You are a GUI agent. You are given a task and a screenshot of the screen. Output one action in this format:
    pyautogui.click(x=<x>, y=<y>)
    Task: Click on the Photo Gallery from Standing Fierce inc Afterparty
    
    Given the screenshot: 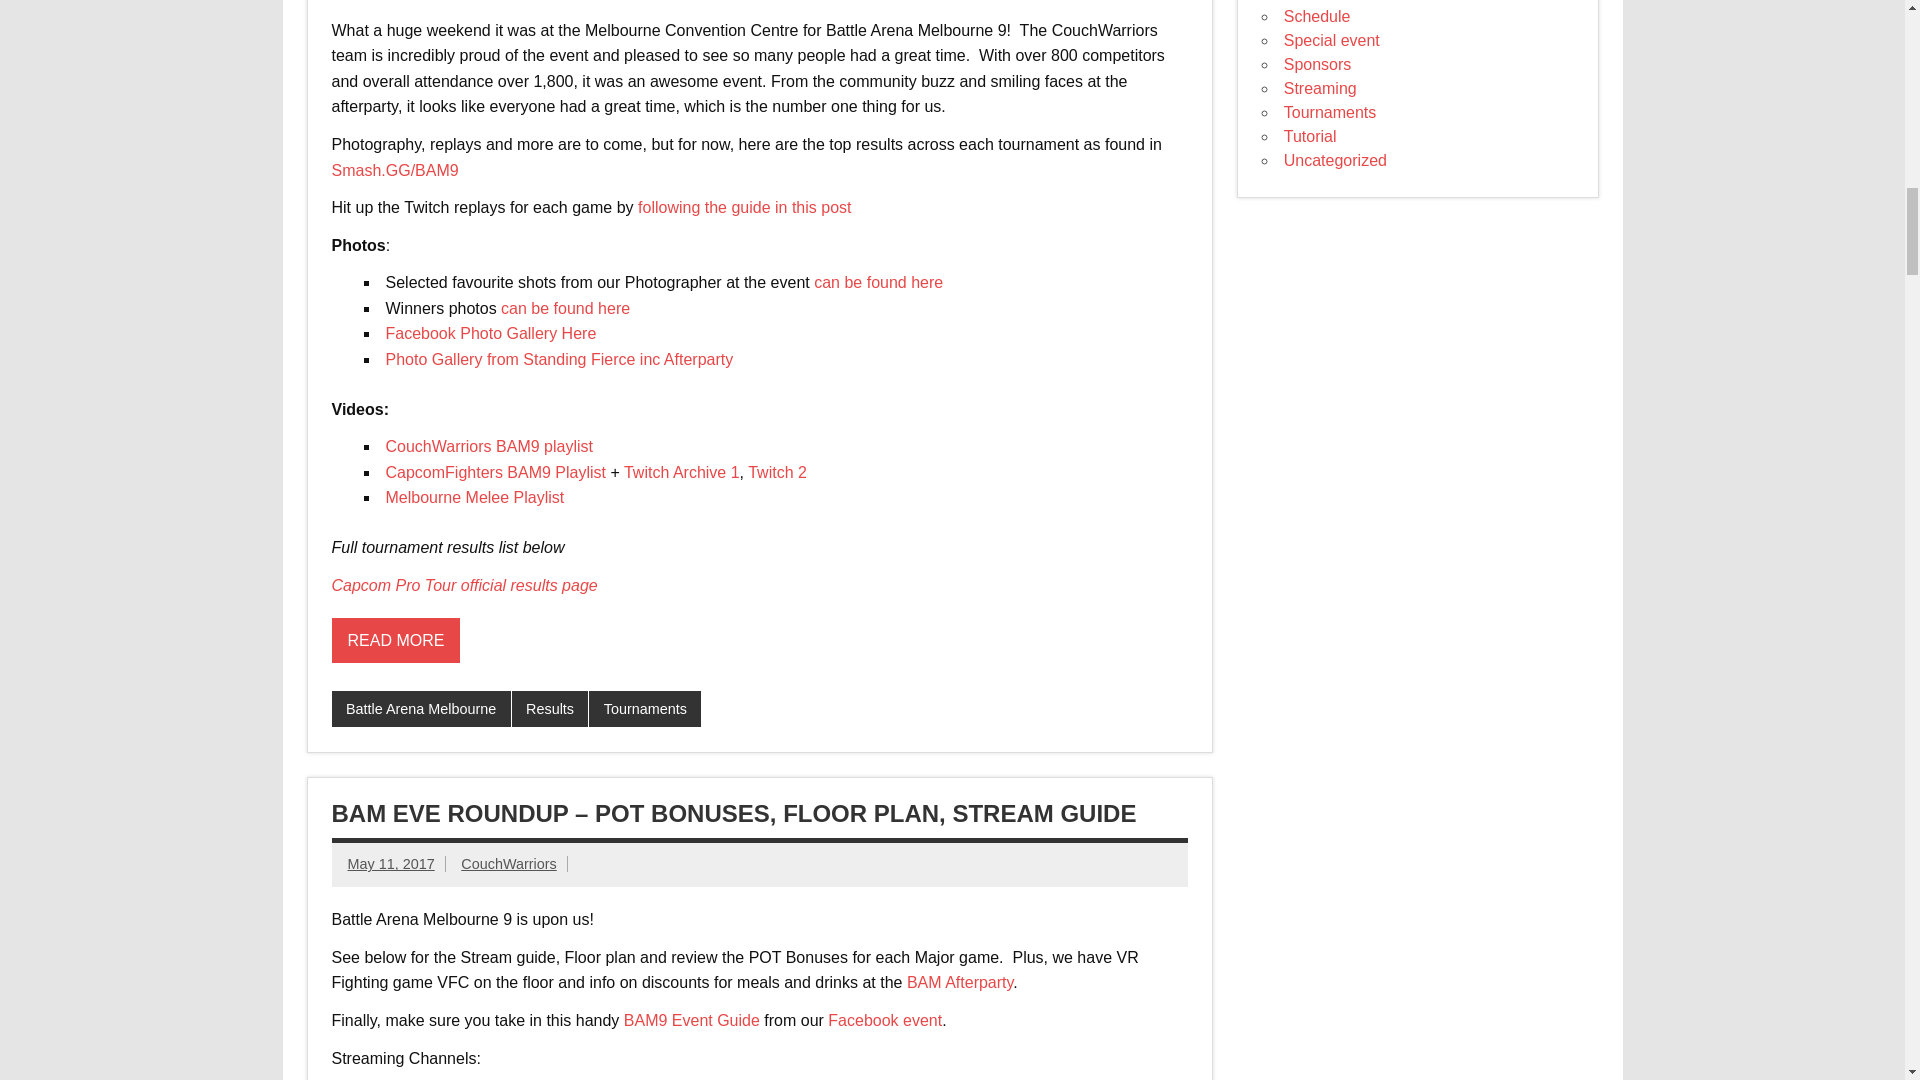 What is the action you would take?
    pyautogui.click(x=559, y=360)
    